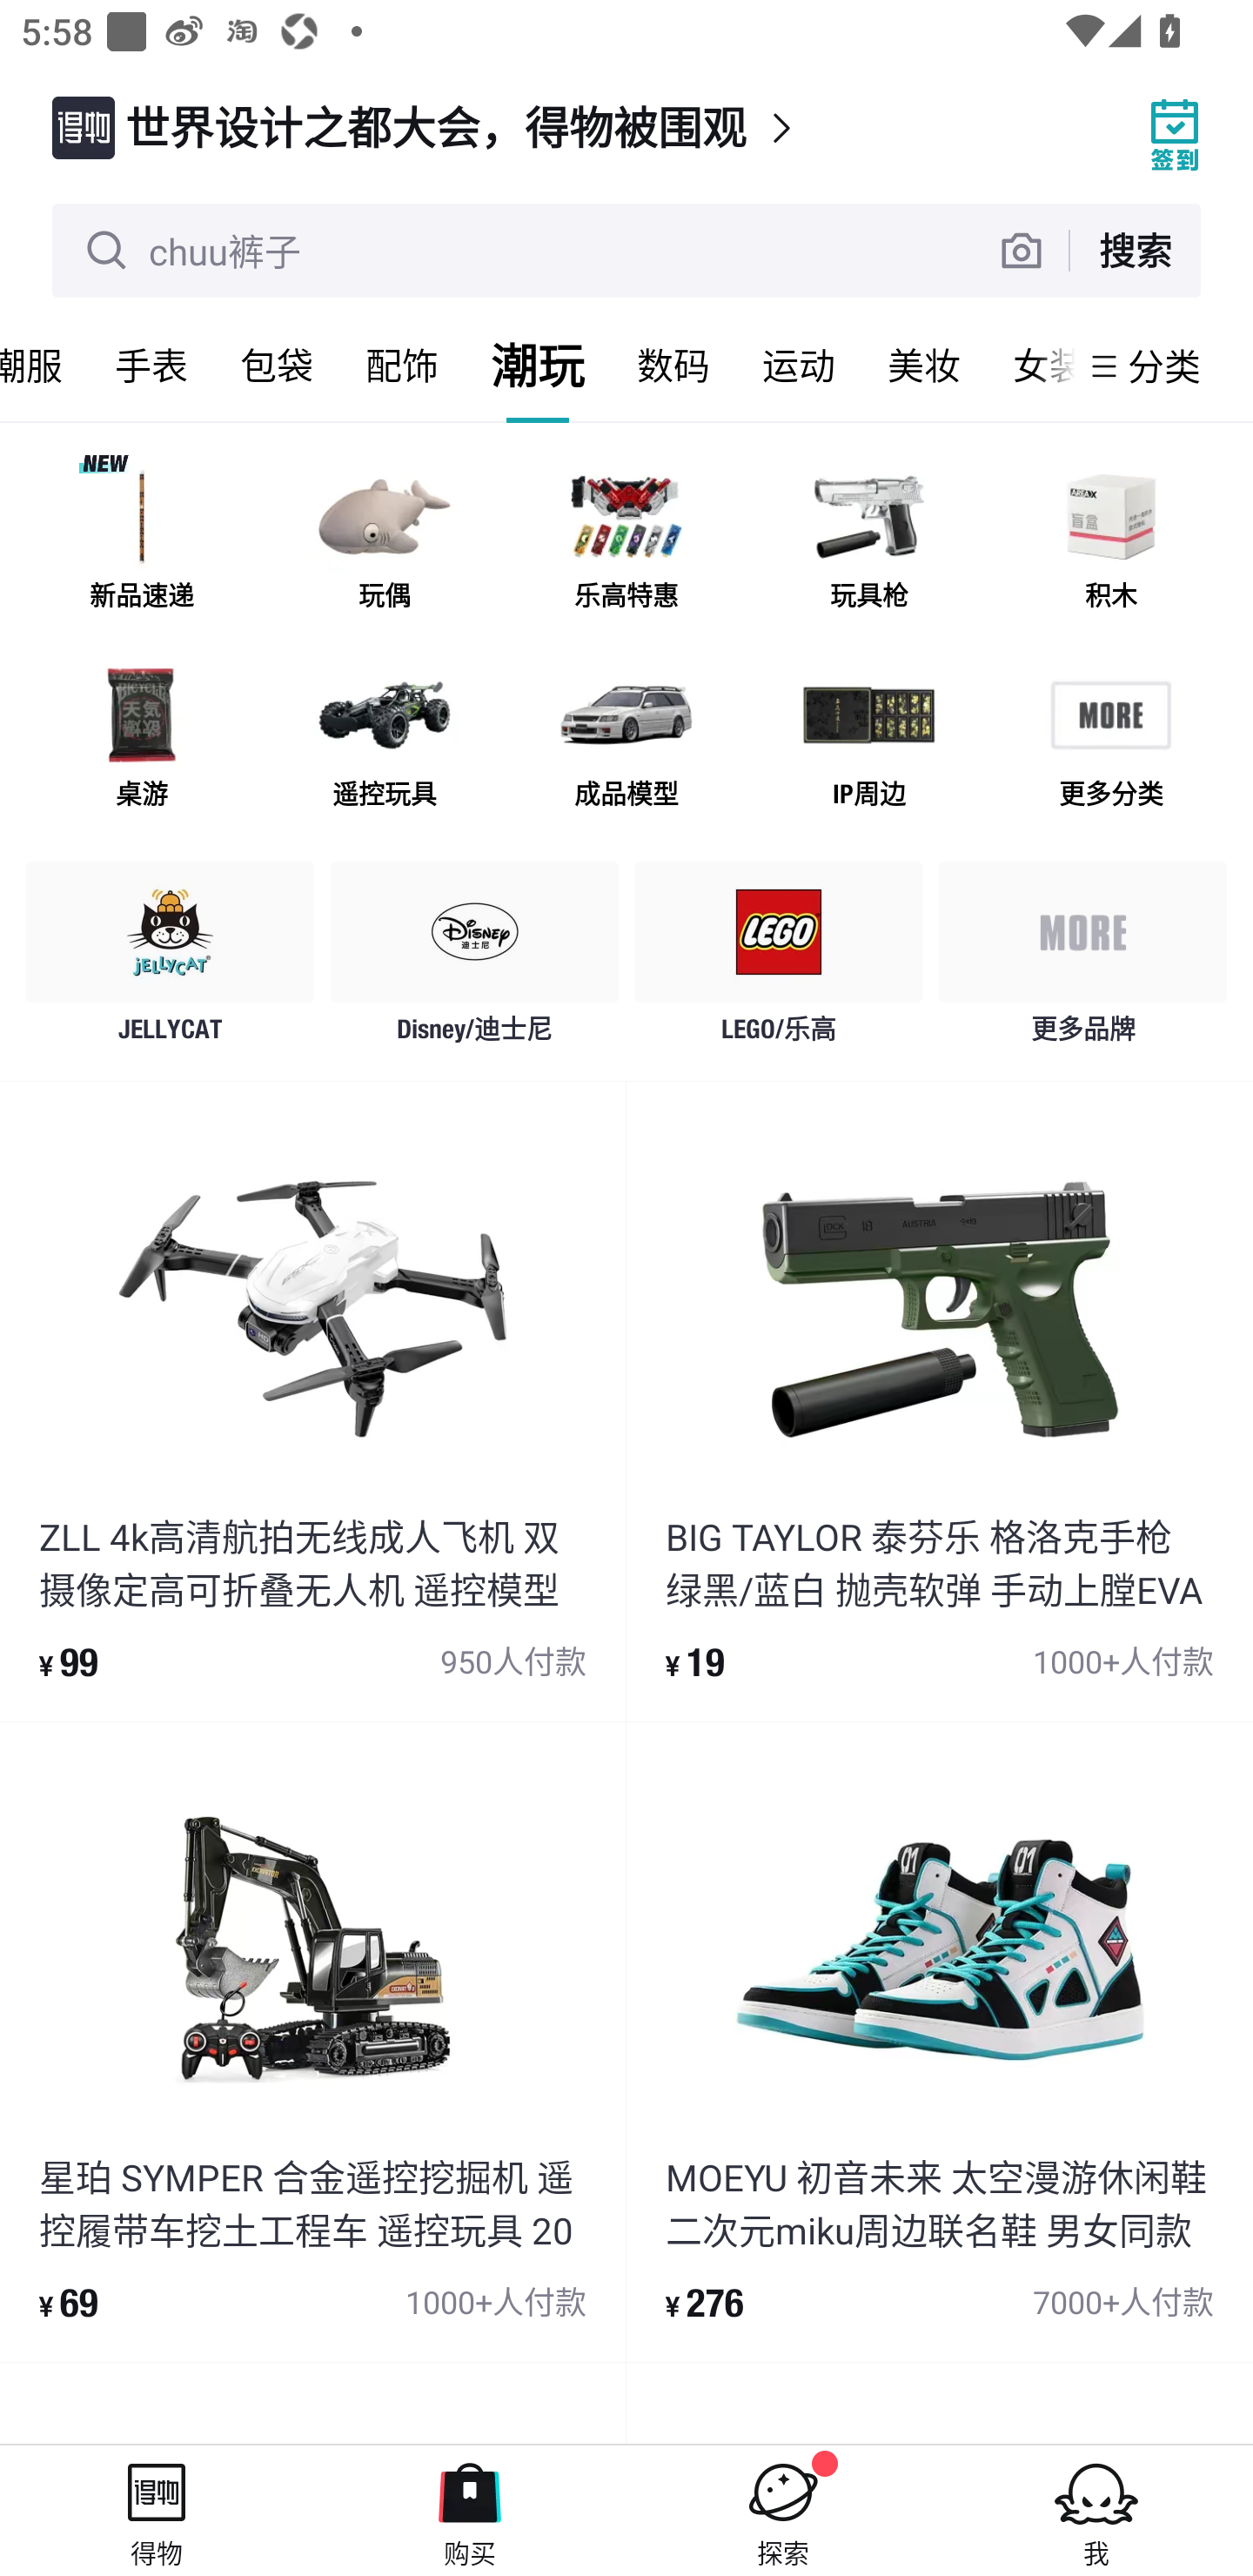  What do you see at coordinates (1082, 959) in the screenshot?
I see `更多品牌` at bounding box center [1082, 959].